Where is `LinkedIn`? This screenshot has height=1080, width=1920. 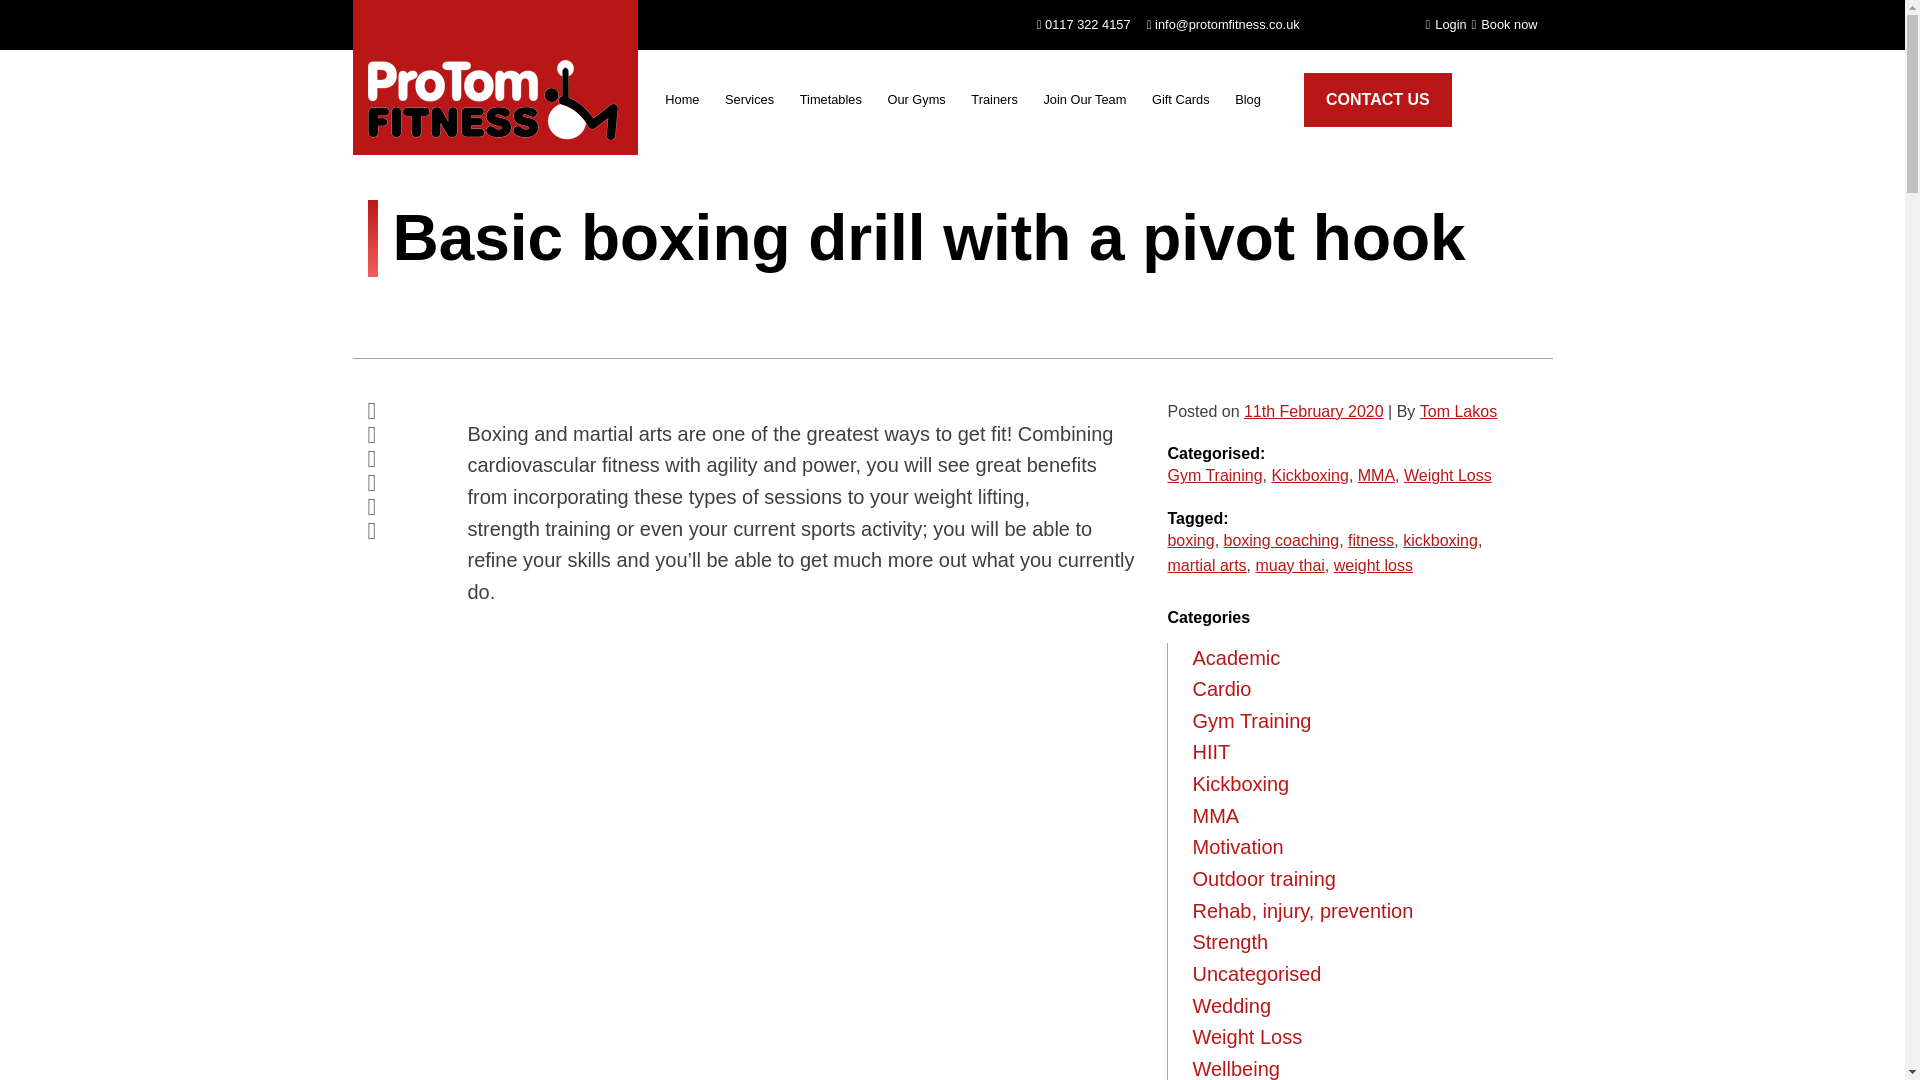 LinkedIn is located at coordinates (402, 506).